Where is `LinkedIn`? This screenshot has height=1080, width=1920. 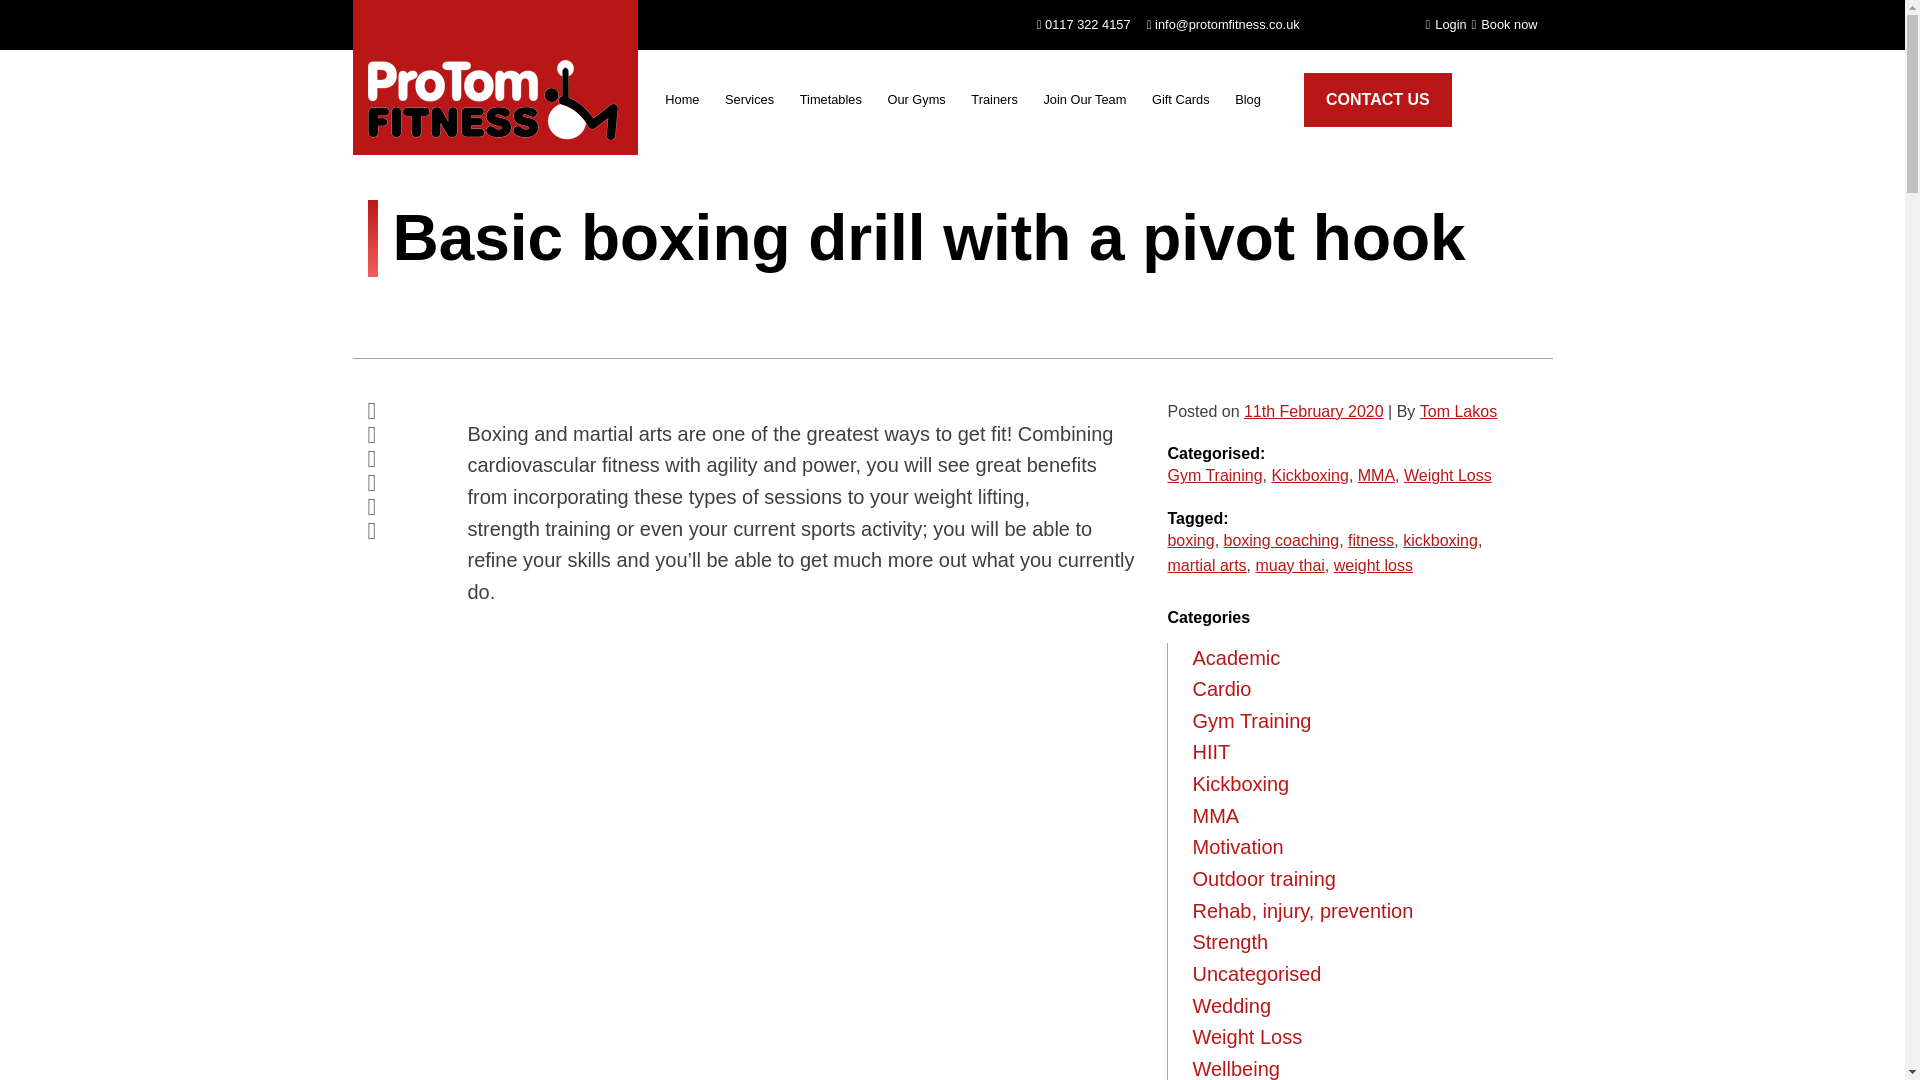 LinkedIn is located at coordinates (402, 506).